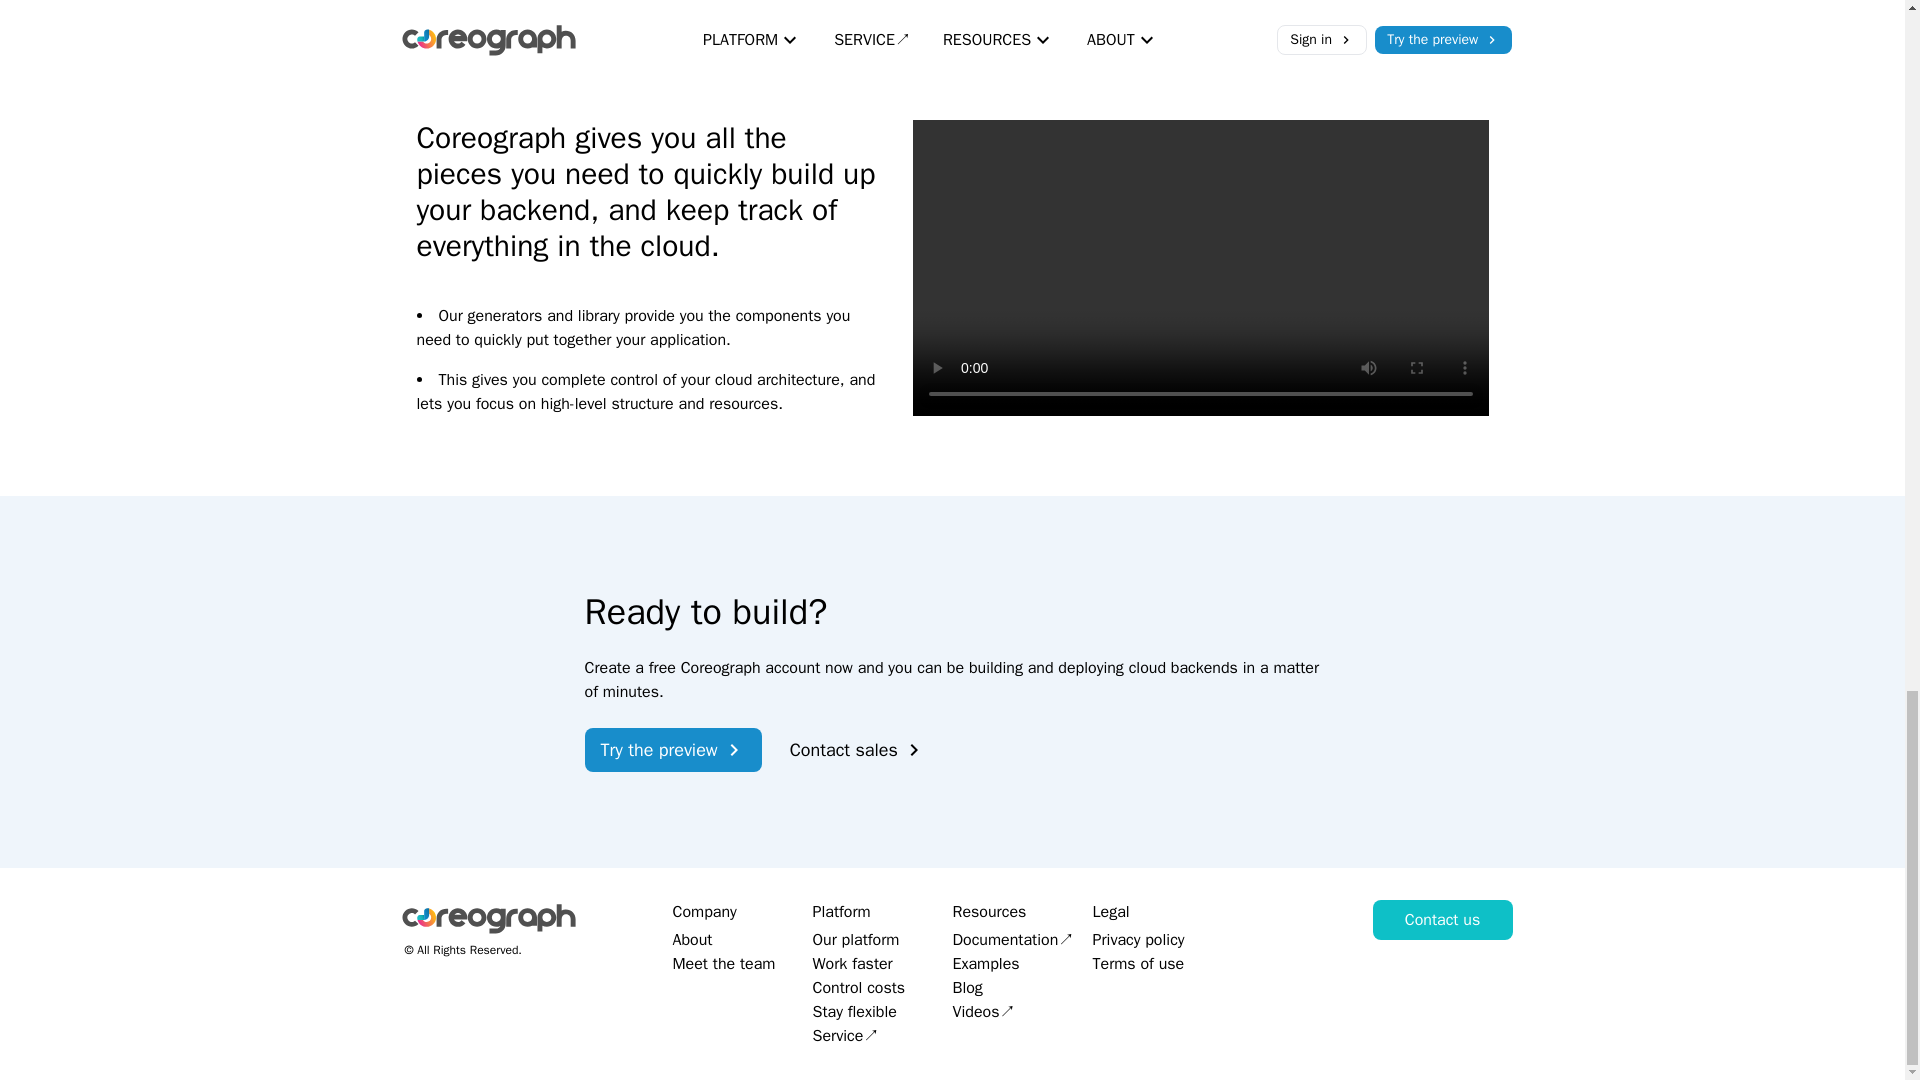 The height and width of the screenshot is (1080, 1920). Describe the element at coordinates (692, 940) in the screenshot. I see `About` at that location.